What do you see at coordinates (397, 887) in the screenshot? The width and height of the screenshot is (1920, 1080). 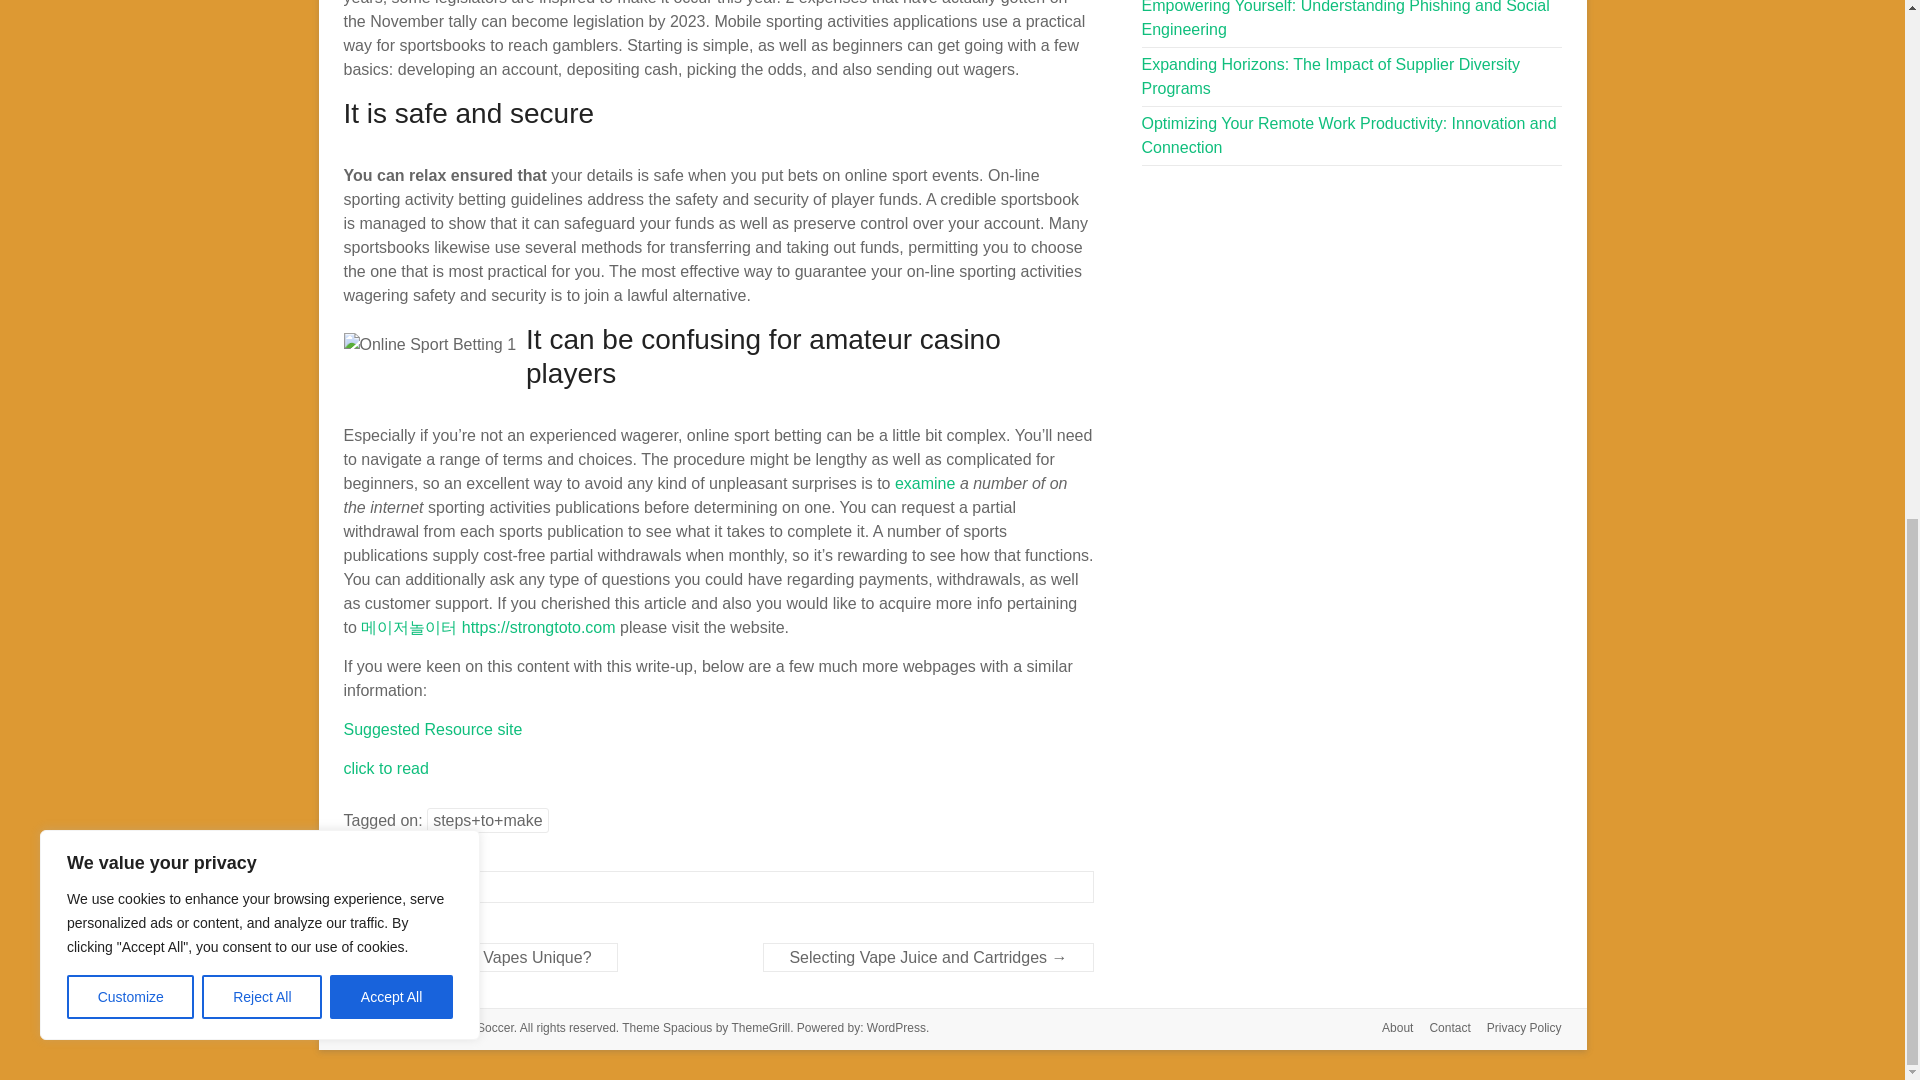 I see `General` at bounding box center [397, 887].